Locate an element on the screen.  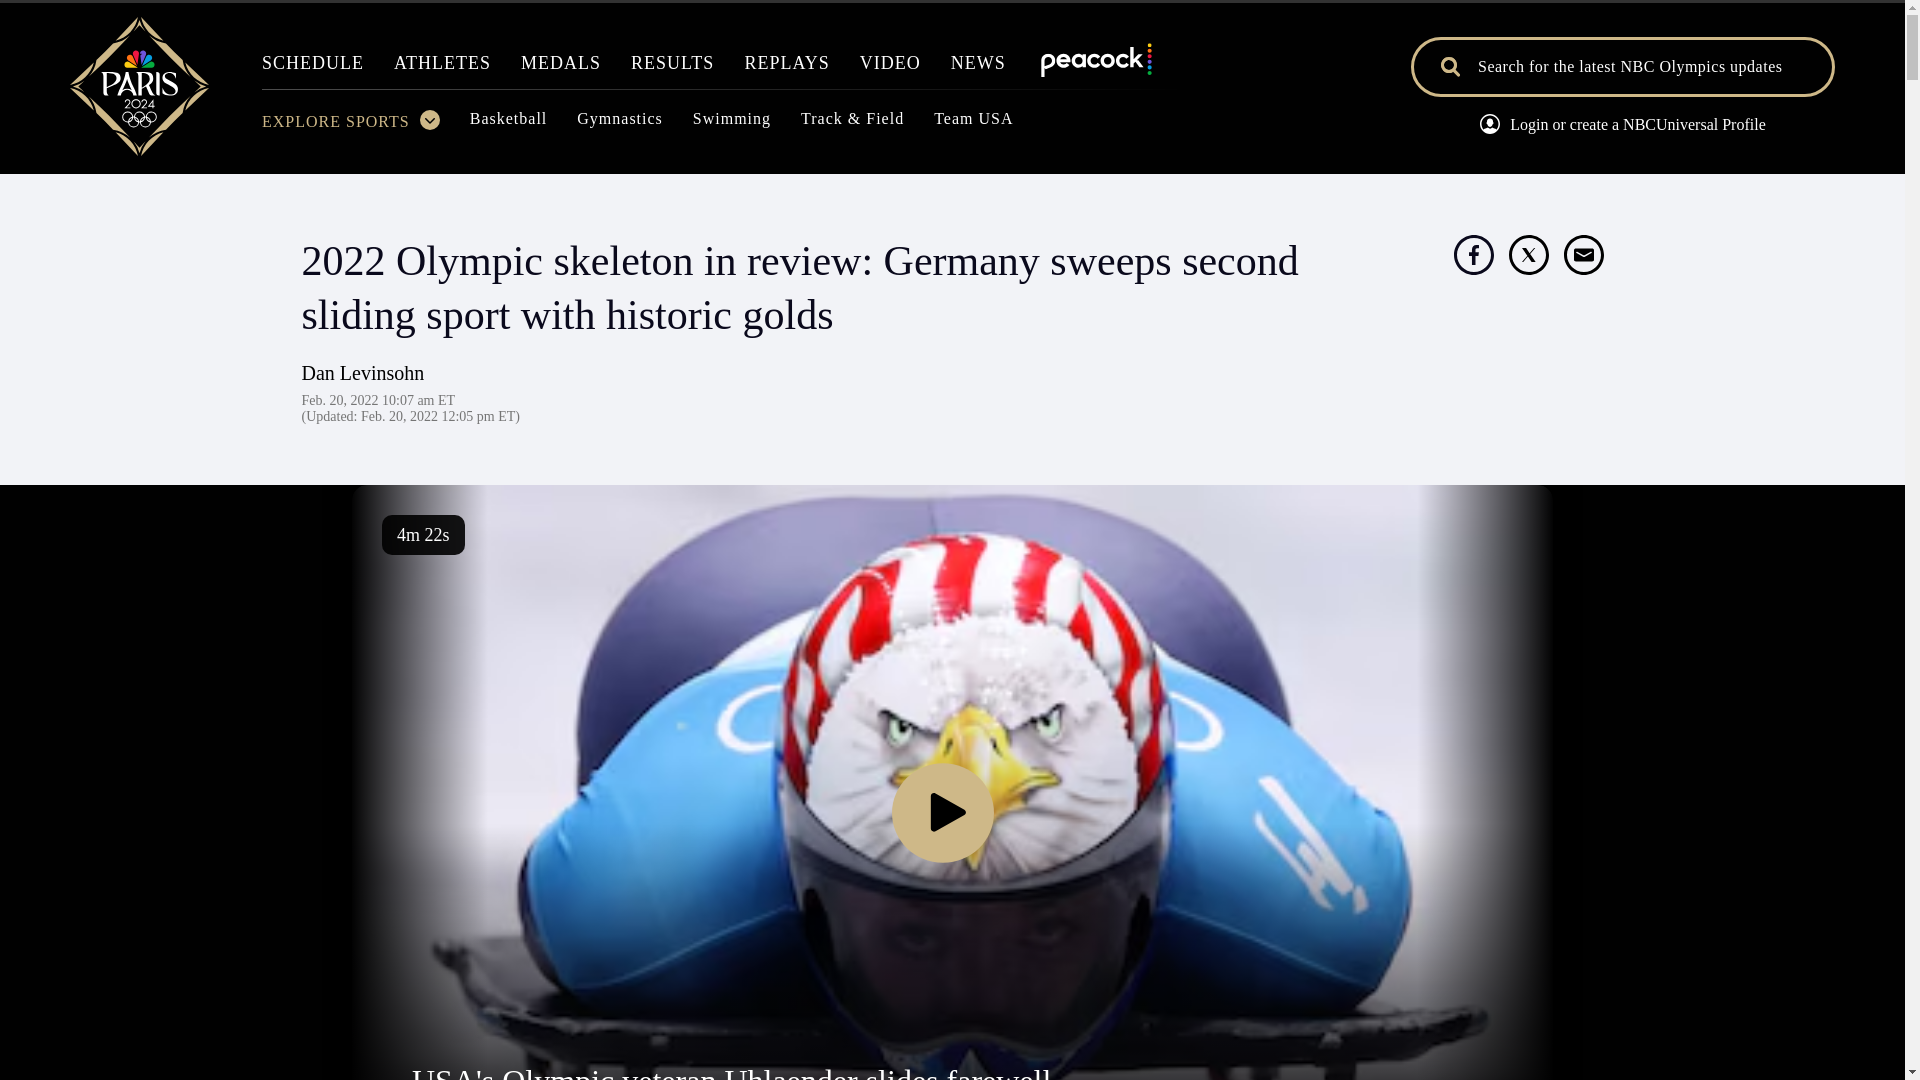
Share this article over email is located at coordinates (1584, 255).